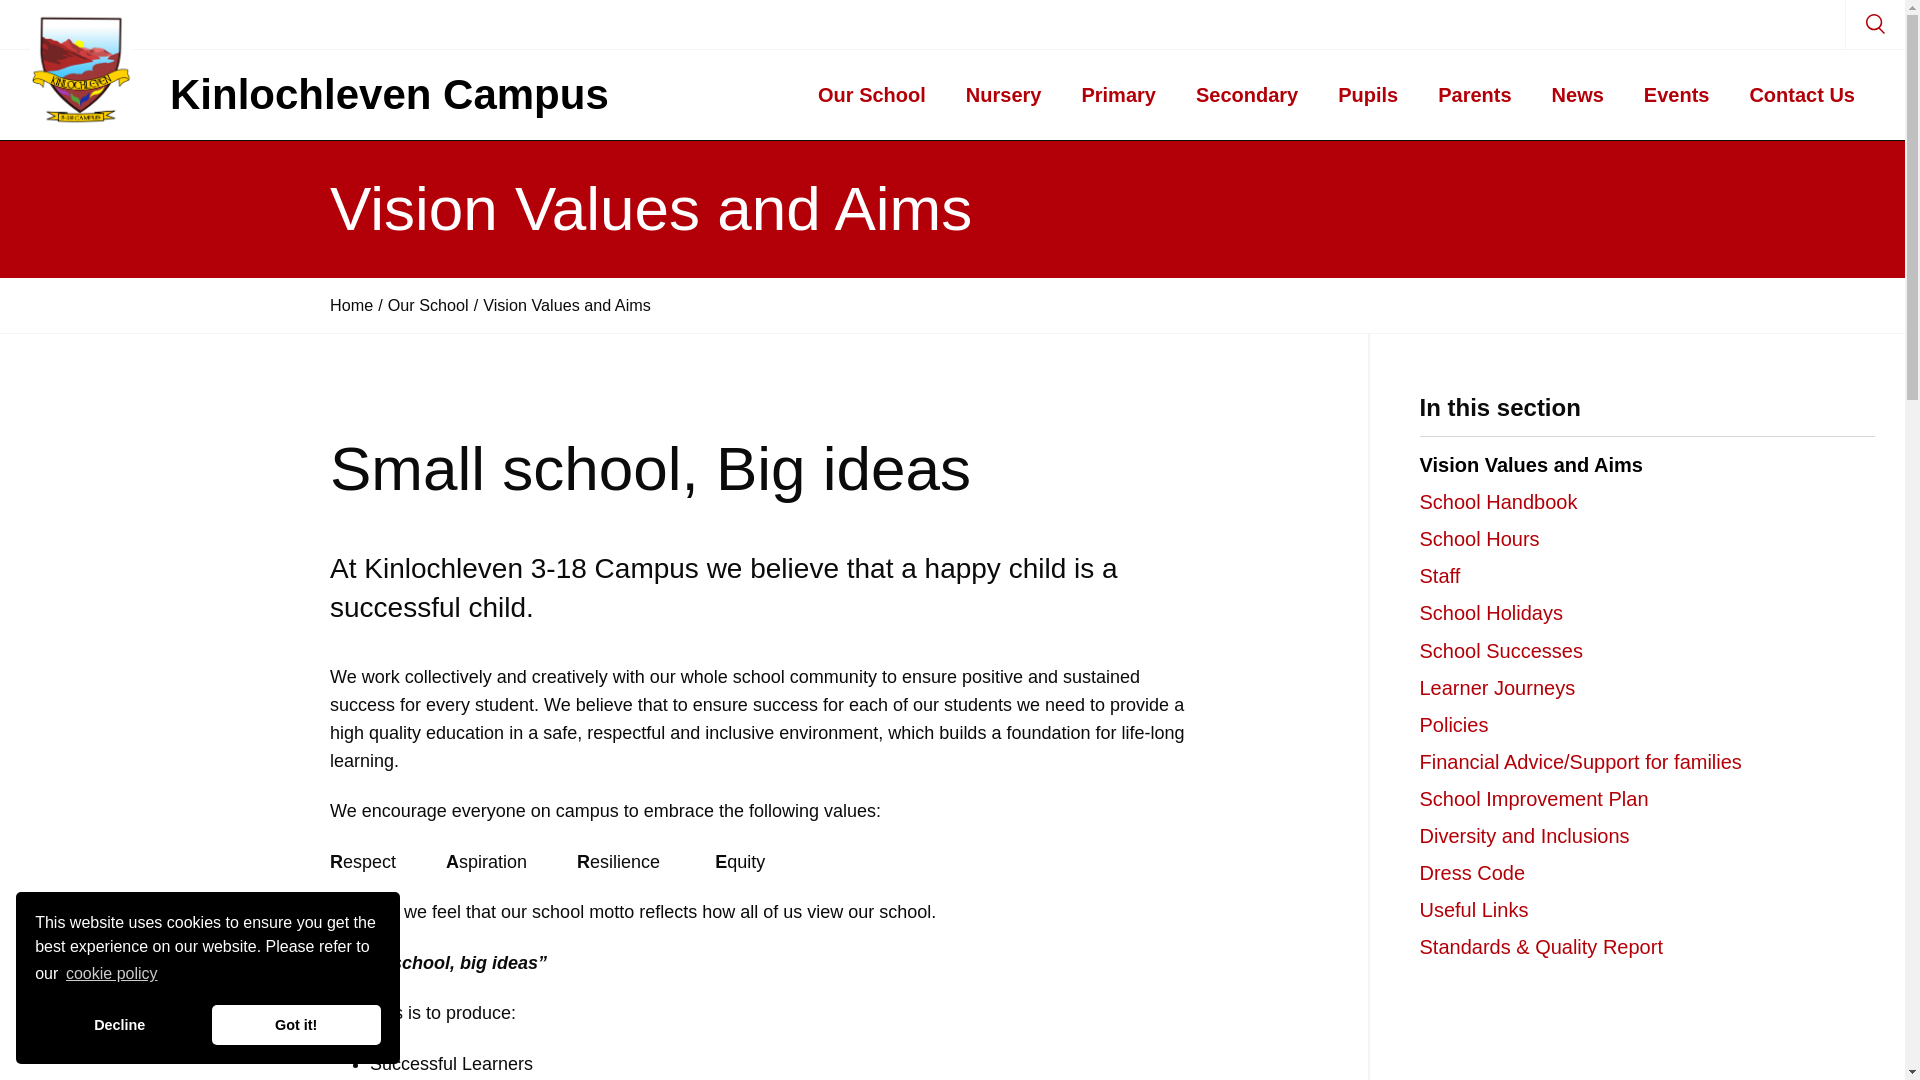  Describe the element at coordinates (118, 1025) in the screenshot. I see `Decline` at that location.